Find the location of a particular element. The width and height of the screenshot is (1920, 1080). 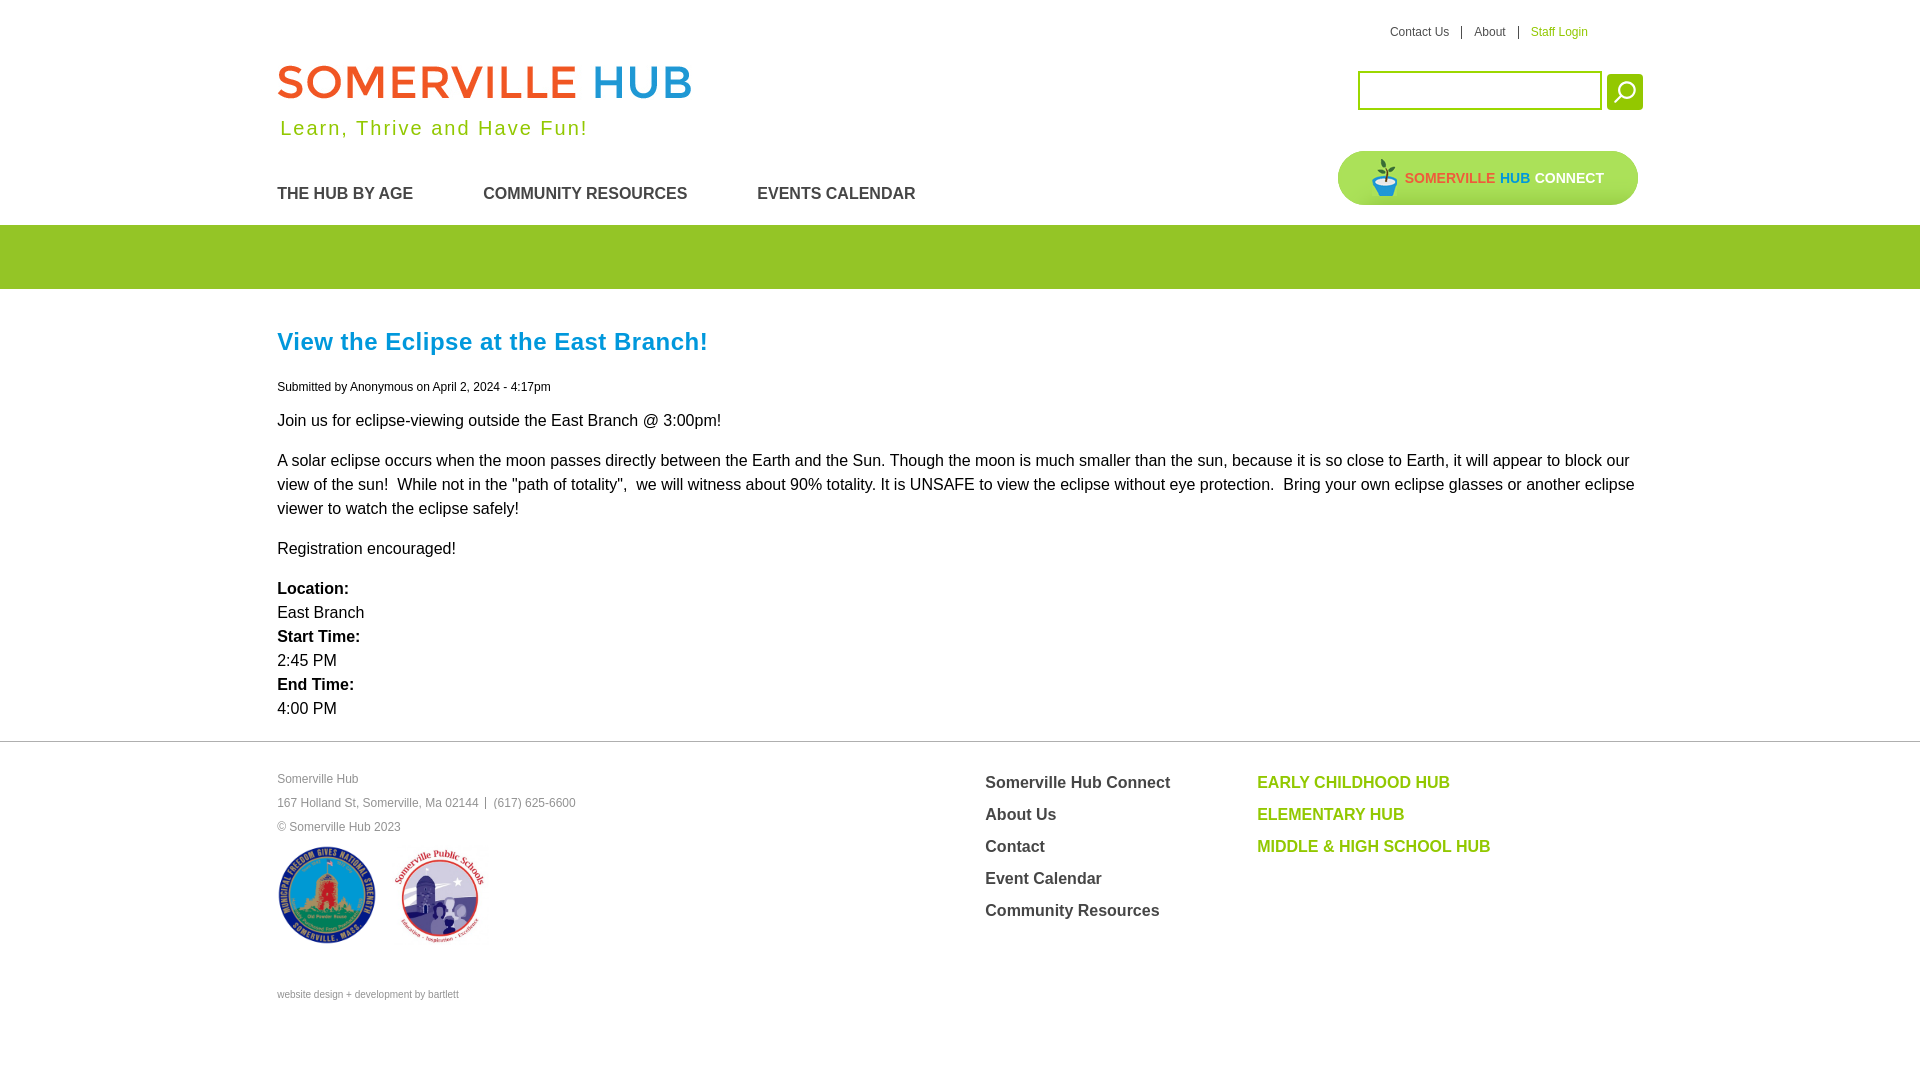

Enter the terms you wish to search for. is located at coordinates (1479, 90).